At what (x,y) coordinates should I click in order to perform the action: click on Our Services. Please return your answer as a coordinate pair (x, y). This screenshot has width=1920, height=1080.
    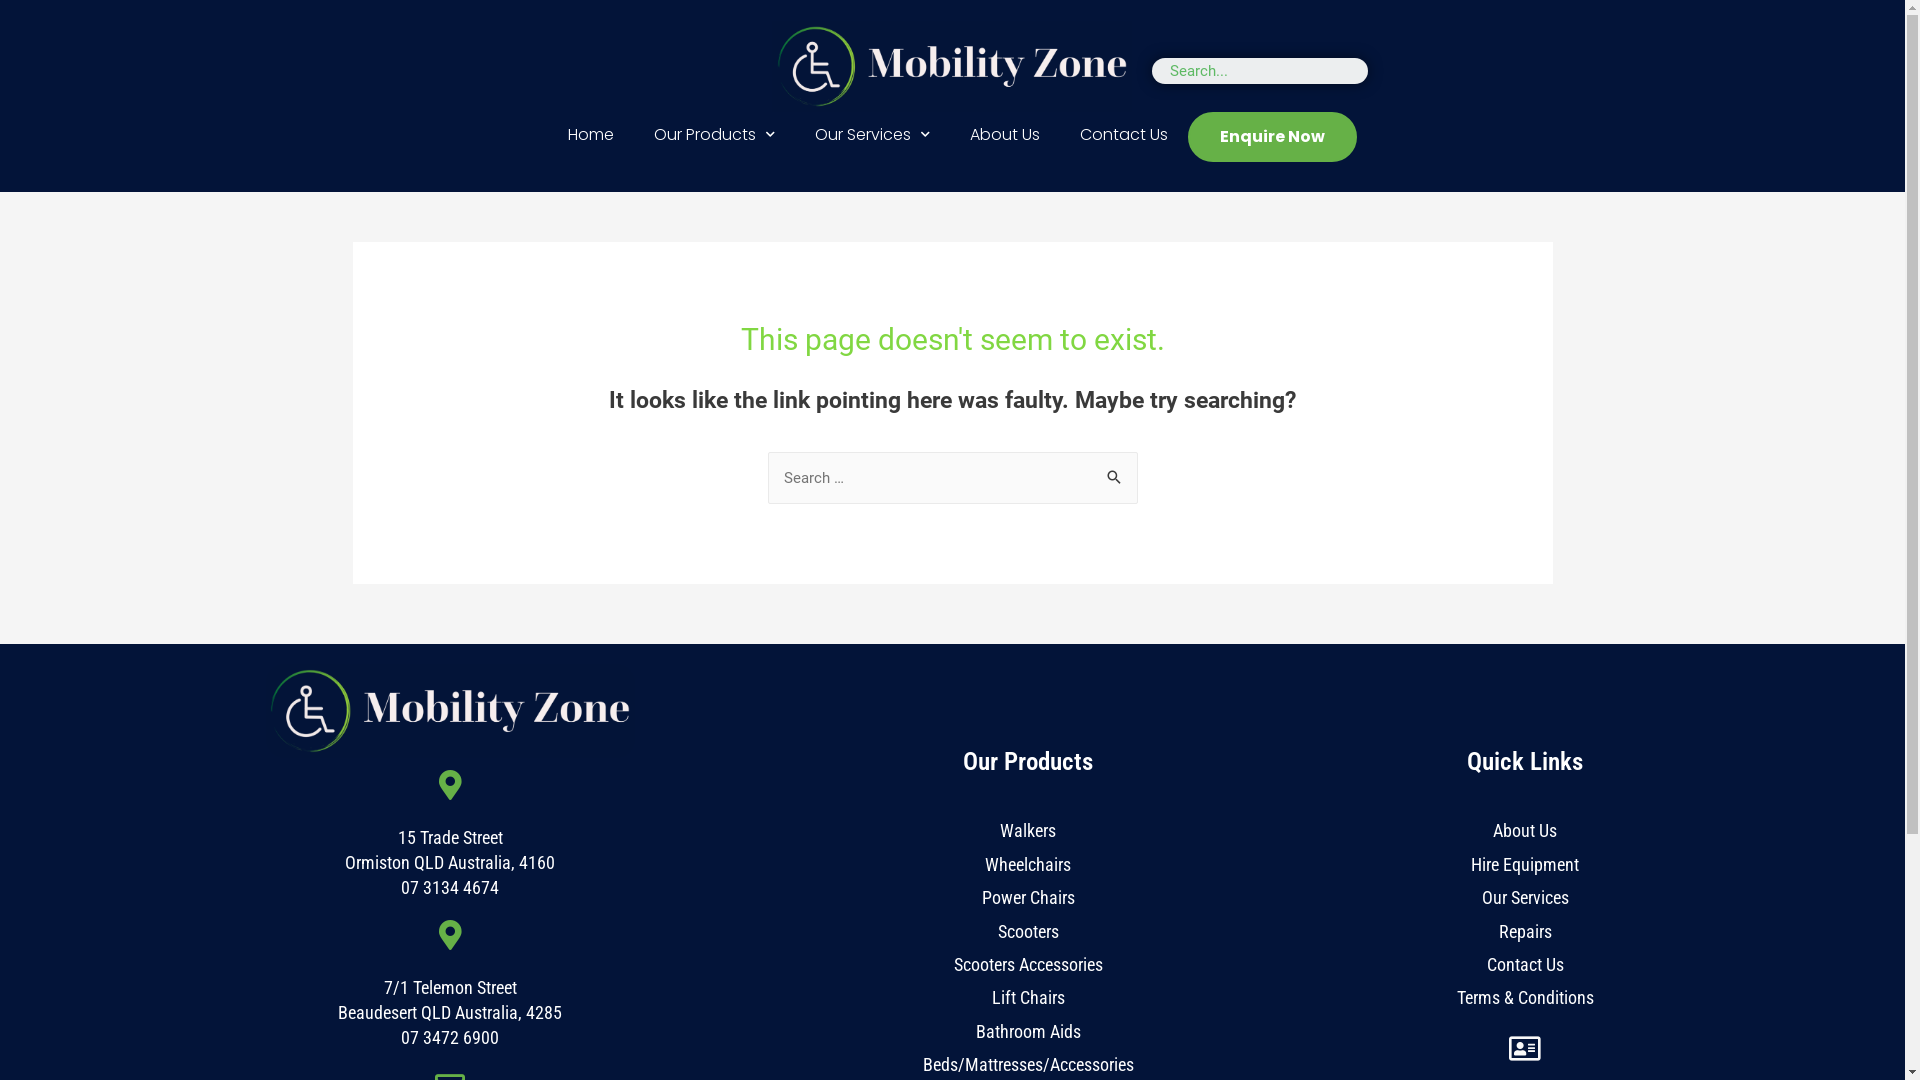
    Looking at the image, I should click on (1526, 898).